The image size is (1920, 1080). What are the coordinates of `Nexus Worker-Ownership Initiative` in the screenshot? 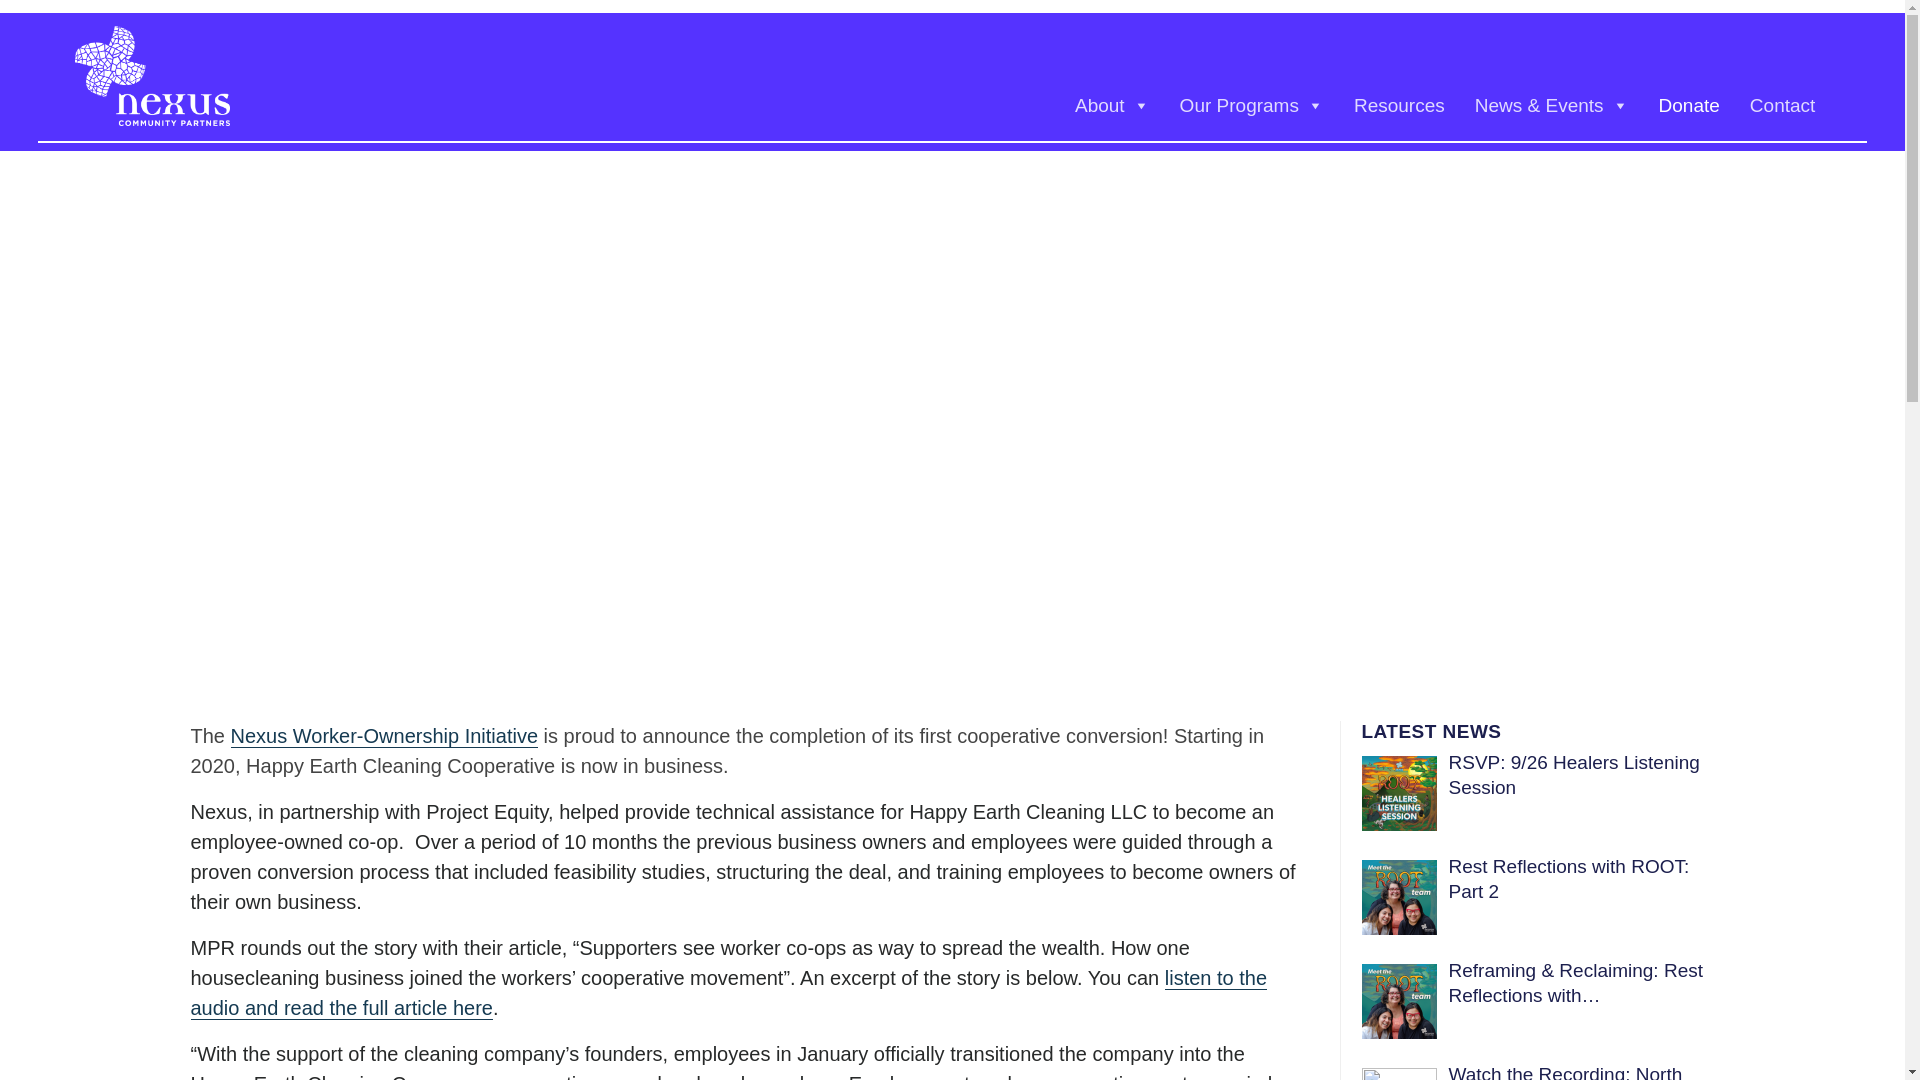 It's located at (384, 736).